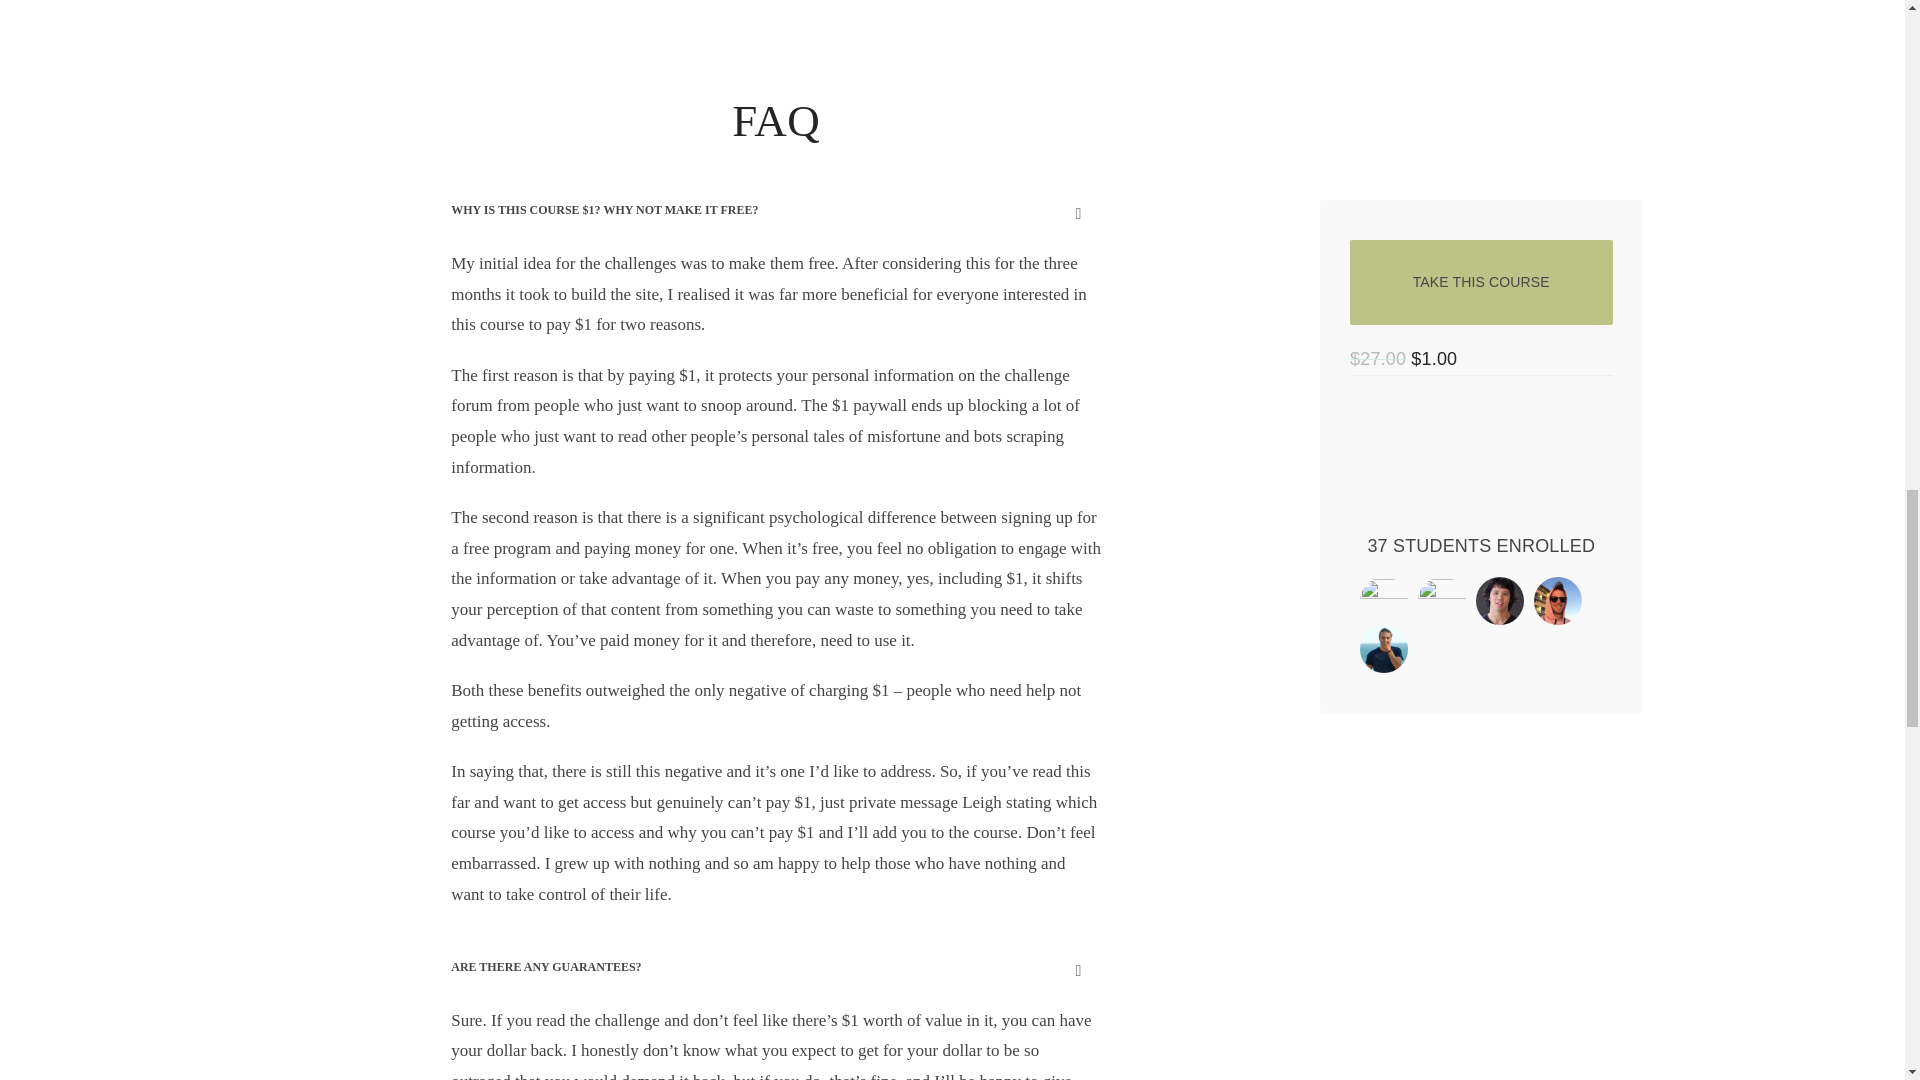  I want to click on ARE THERE ANY GUARANTEES?, so click(776, 968).